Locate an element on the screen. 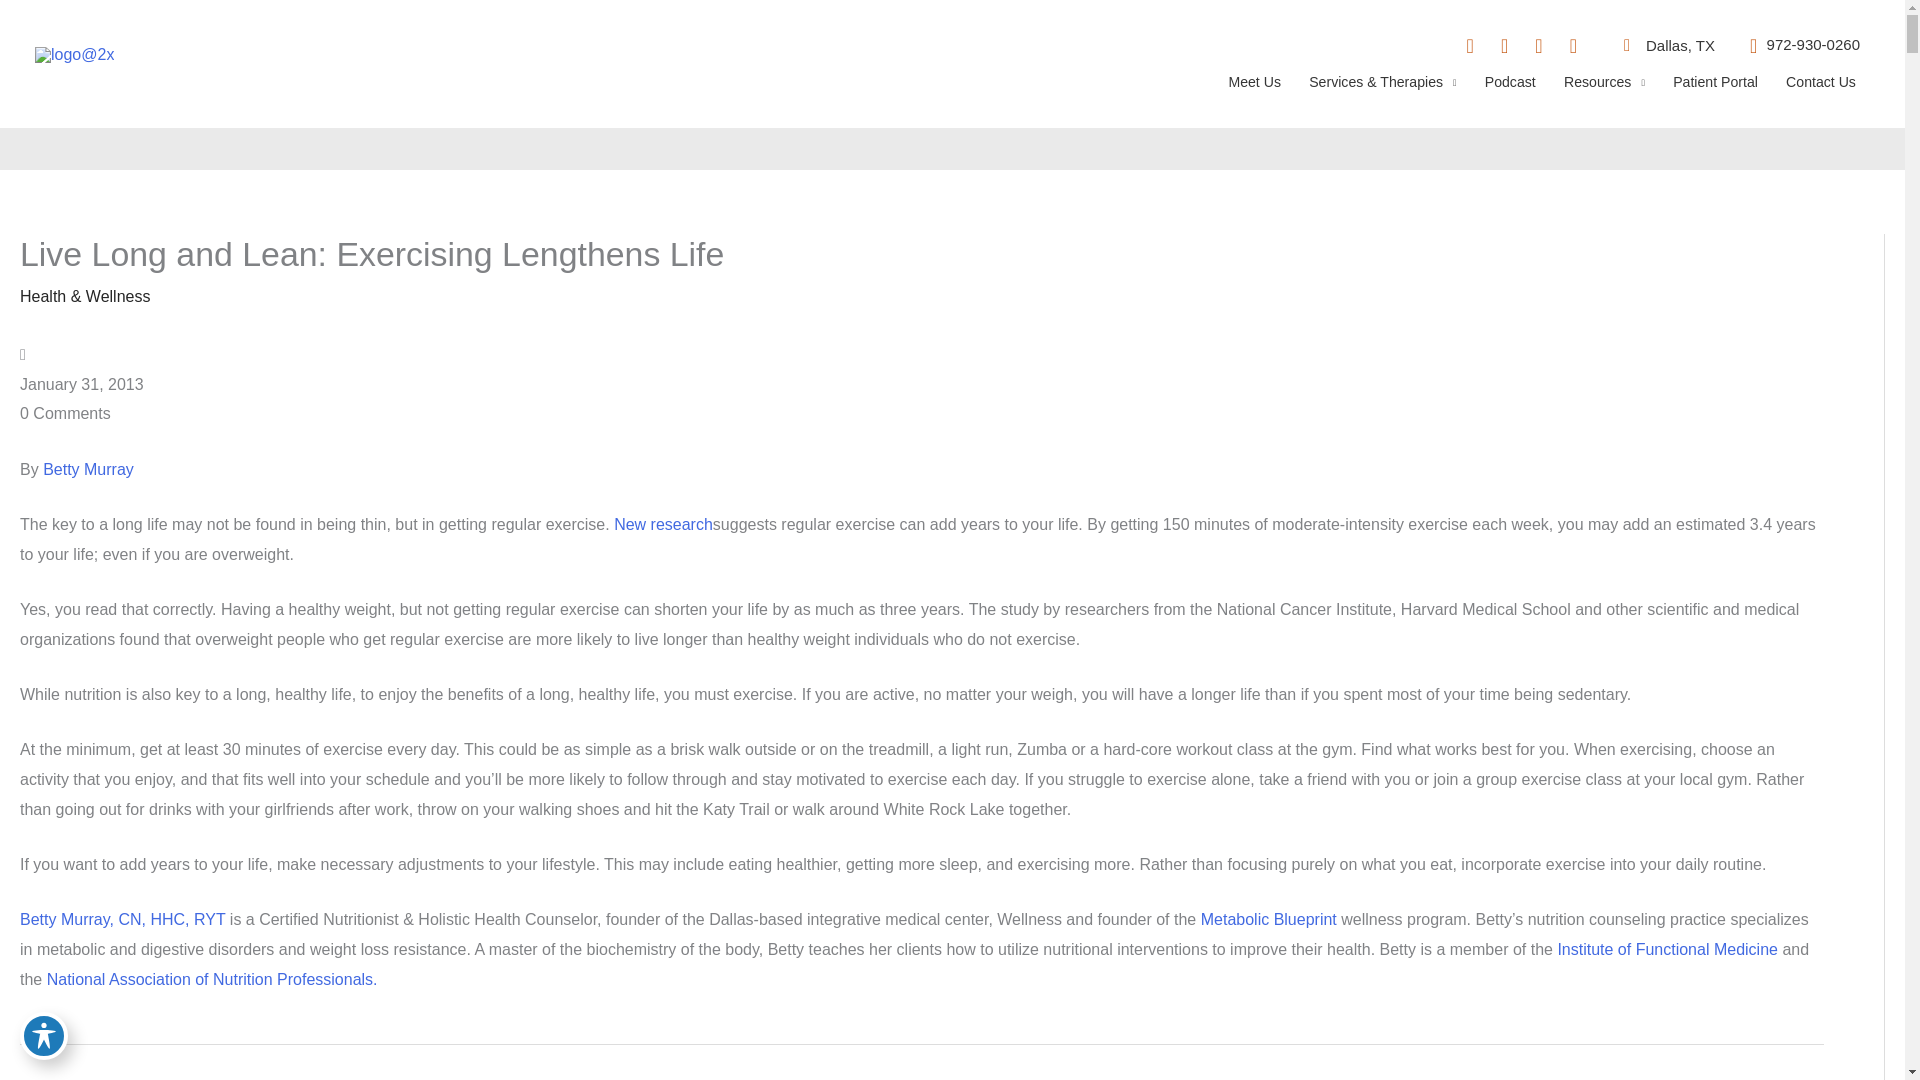 The image size is (1920, 1080). Podcast is located at coordinates (1510, 90).